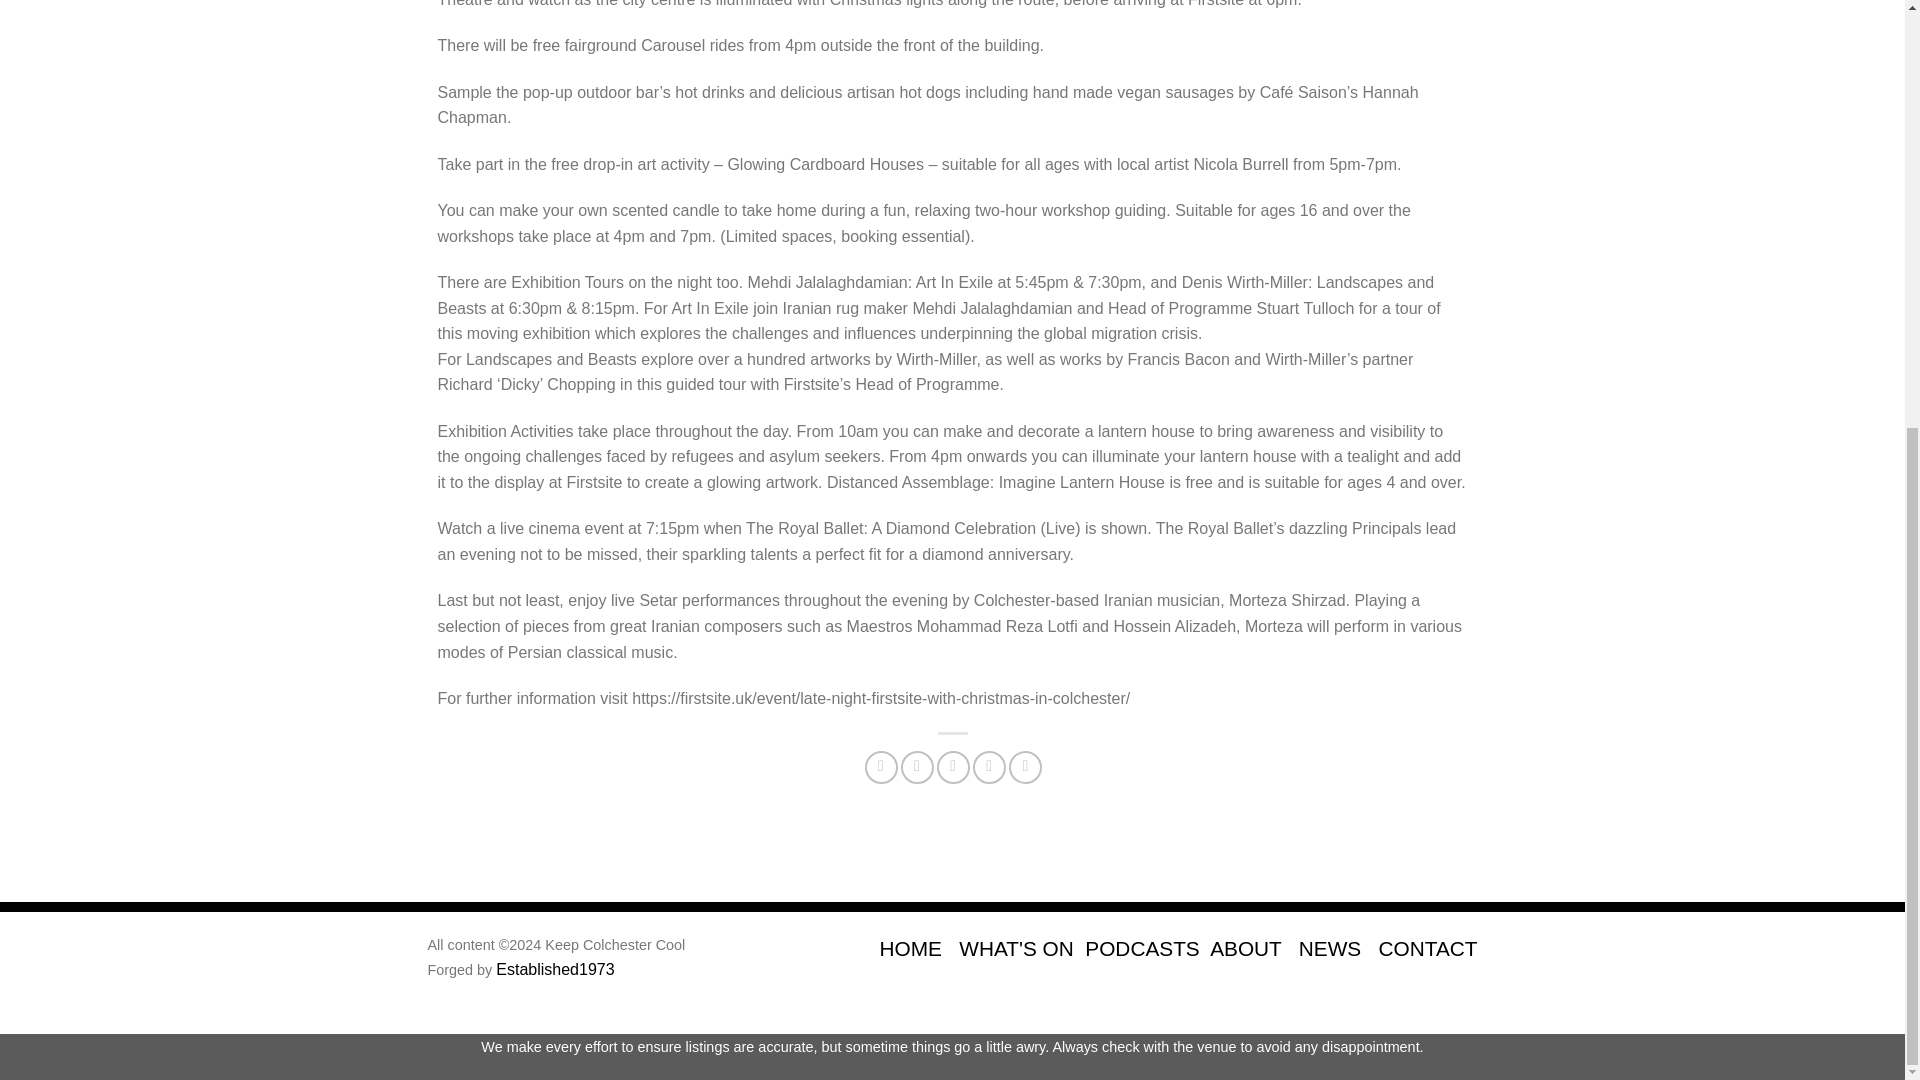 This screenshot has width=1920, height=1080. What do you see at coordinates (1141, 948) in the screenshot?
I see `PODCASTS` at bounding box center [1141, 948].